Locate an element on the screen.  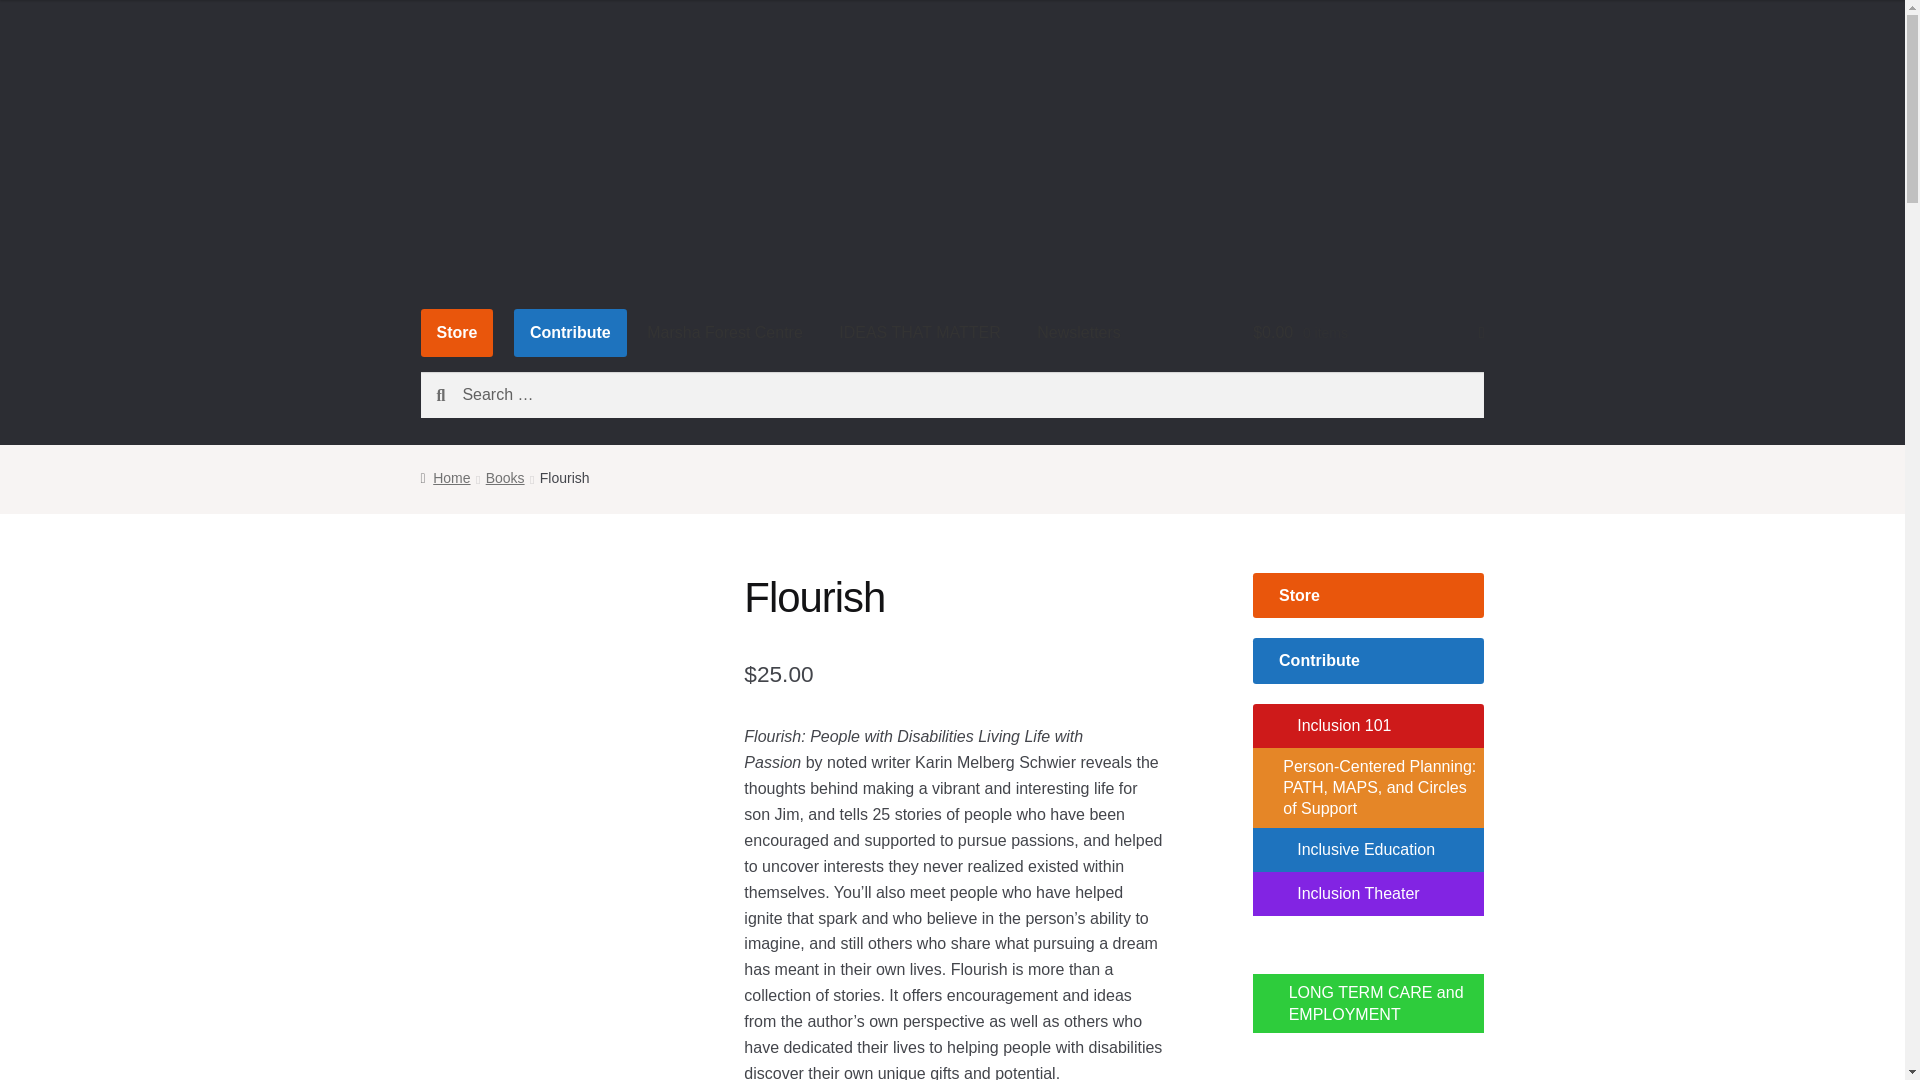
View your shopping cart is located at coordinates (1368, 333).